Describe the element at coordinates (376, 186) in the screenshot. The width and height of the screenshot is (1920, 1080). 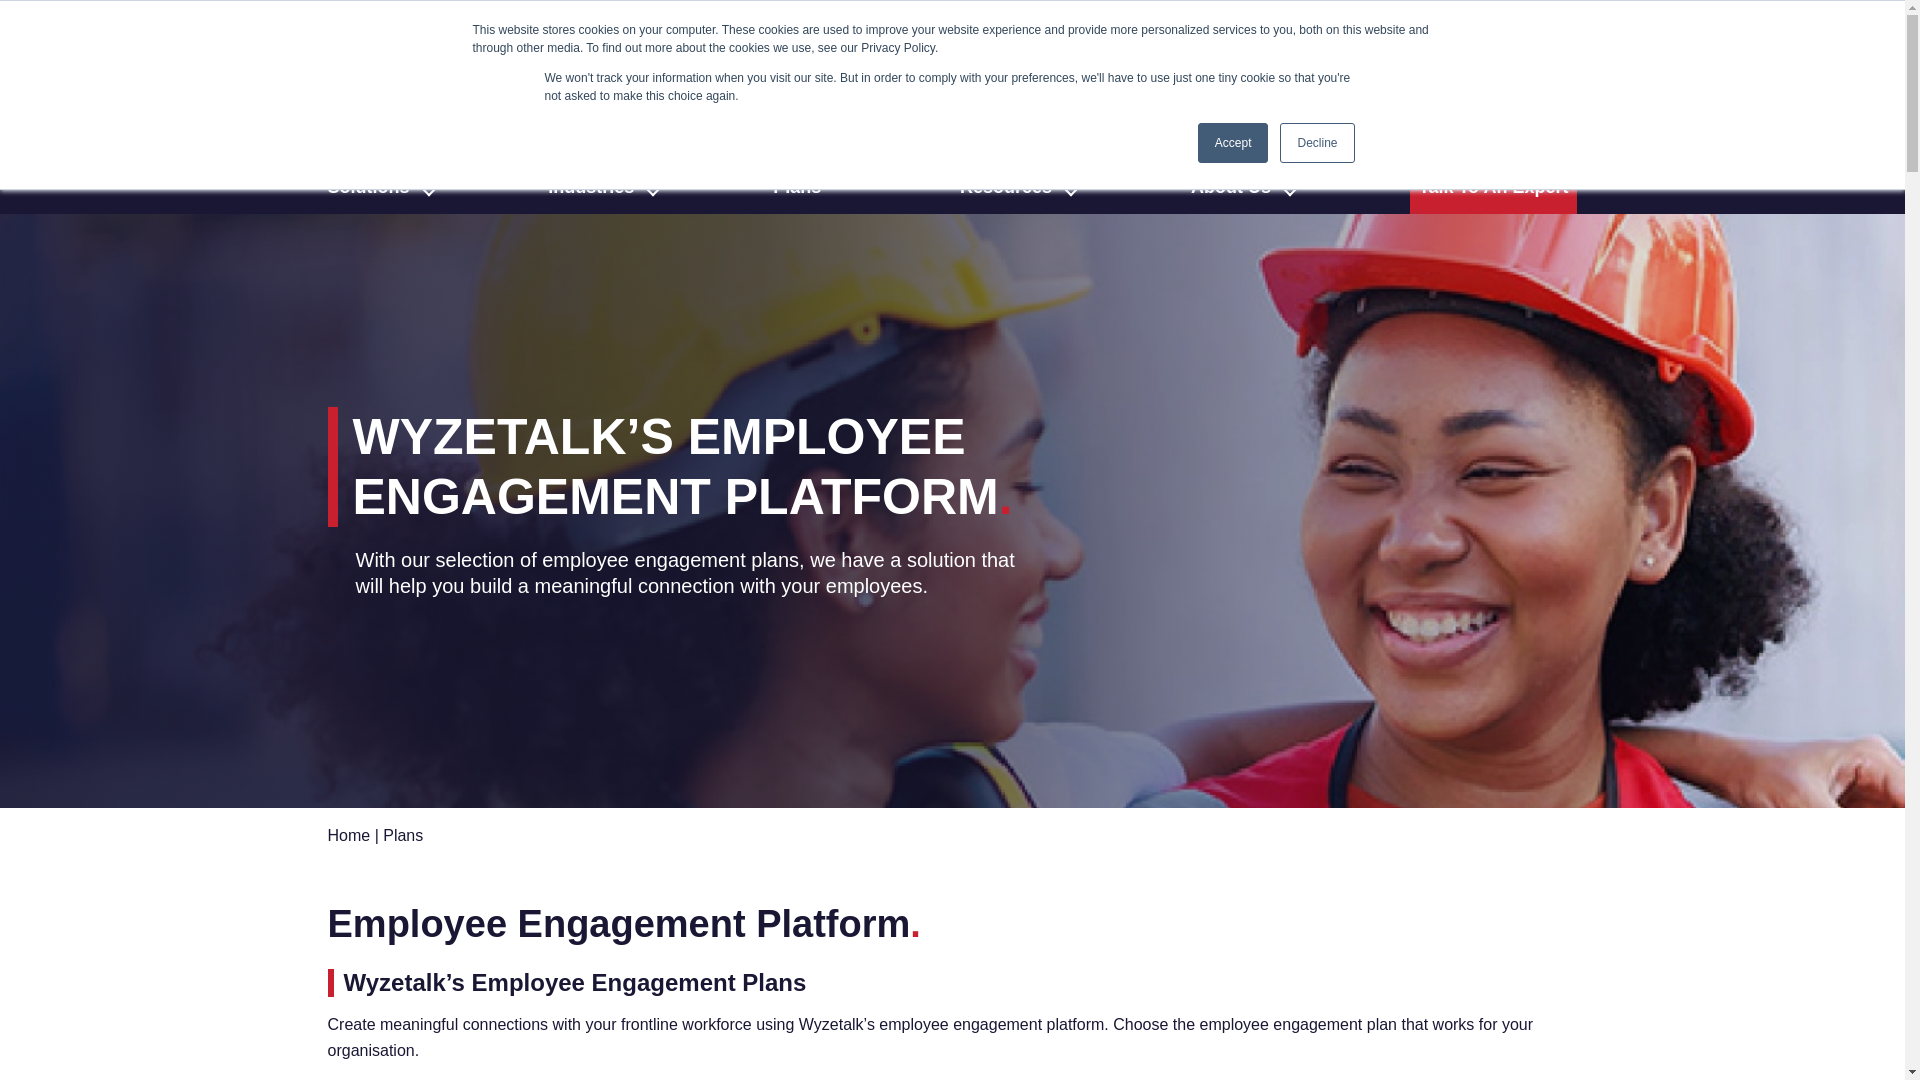
I see `Solutions` at that location.